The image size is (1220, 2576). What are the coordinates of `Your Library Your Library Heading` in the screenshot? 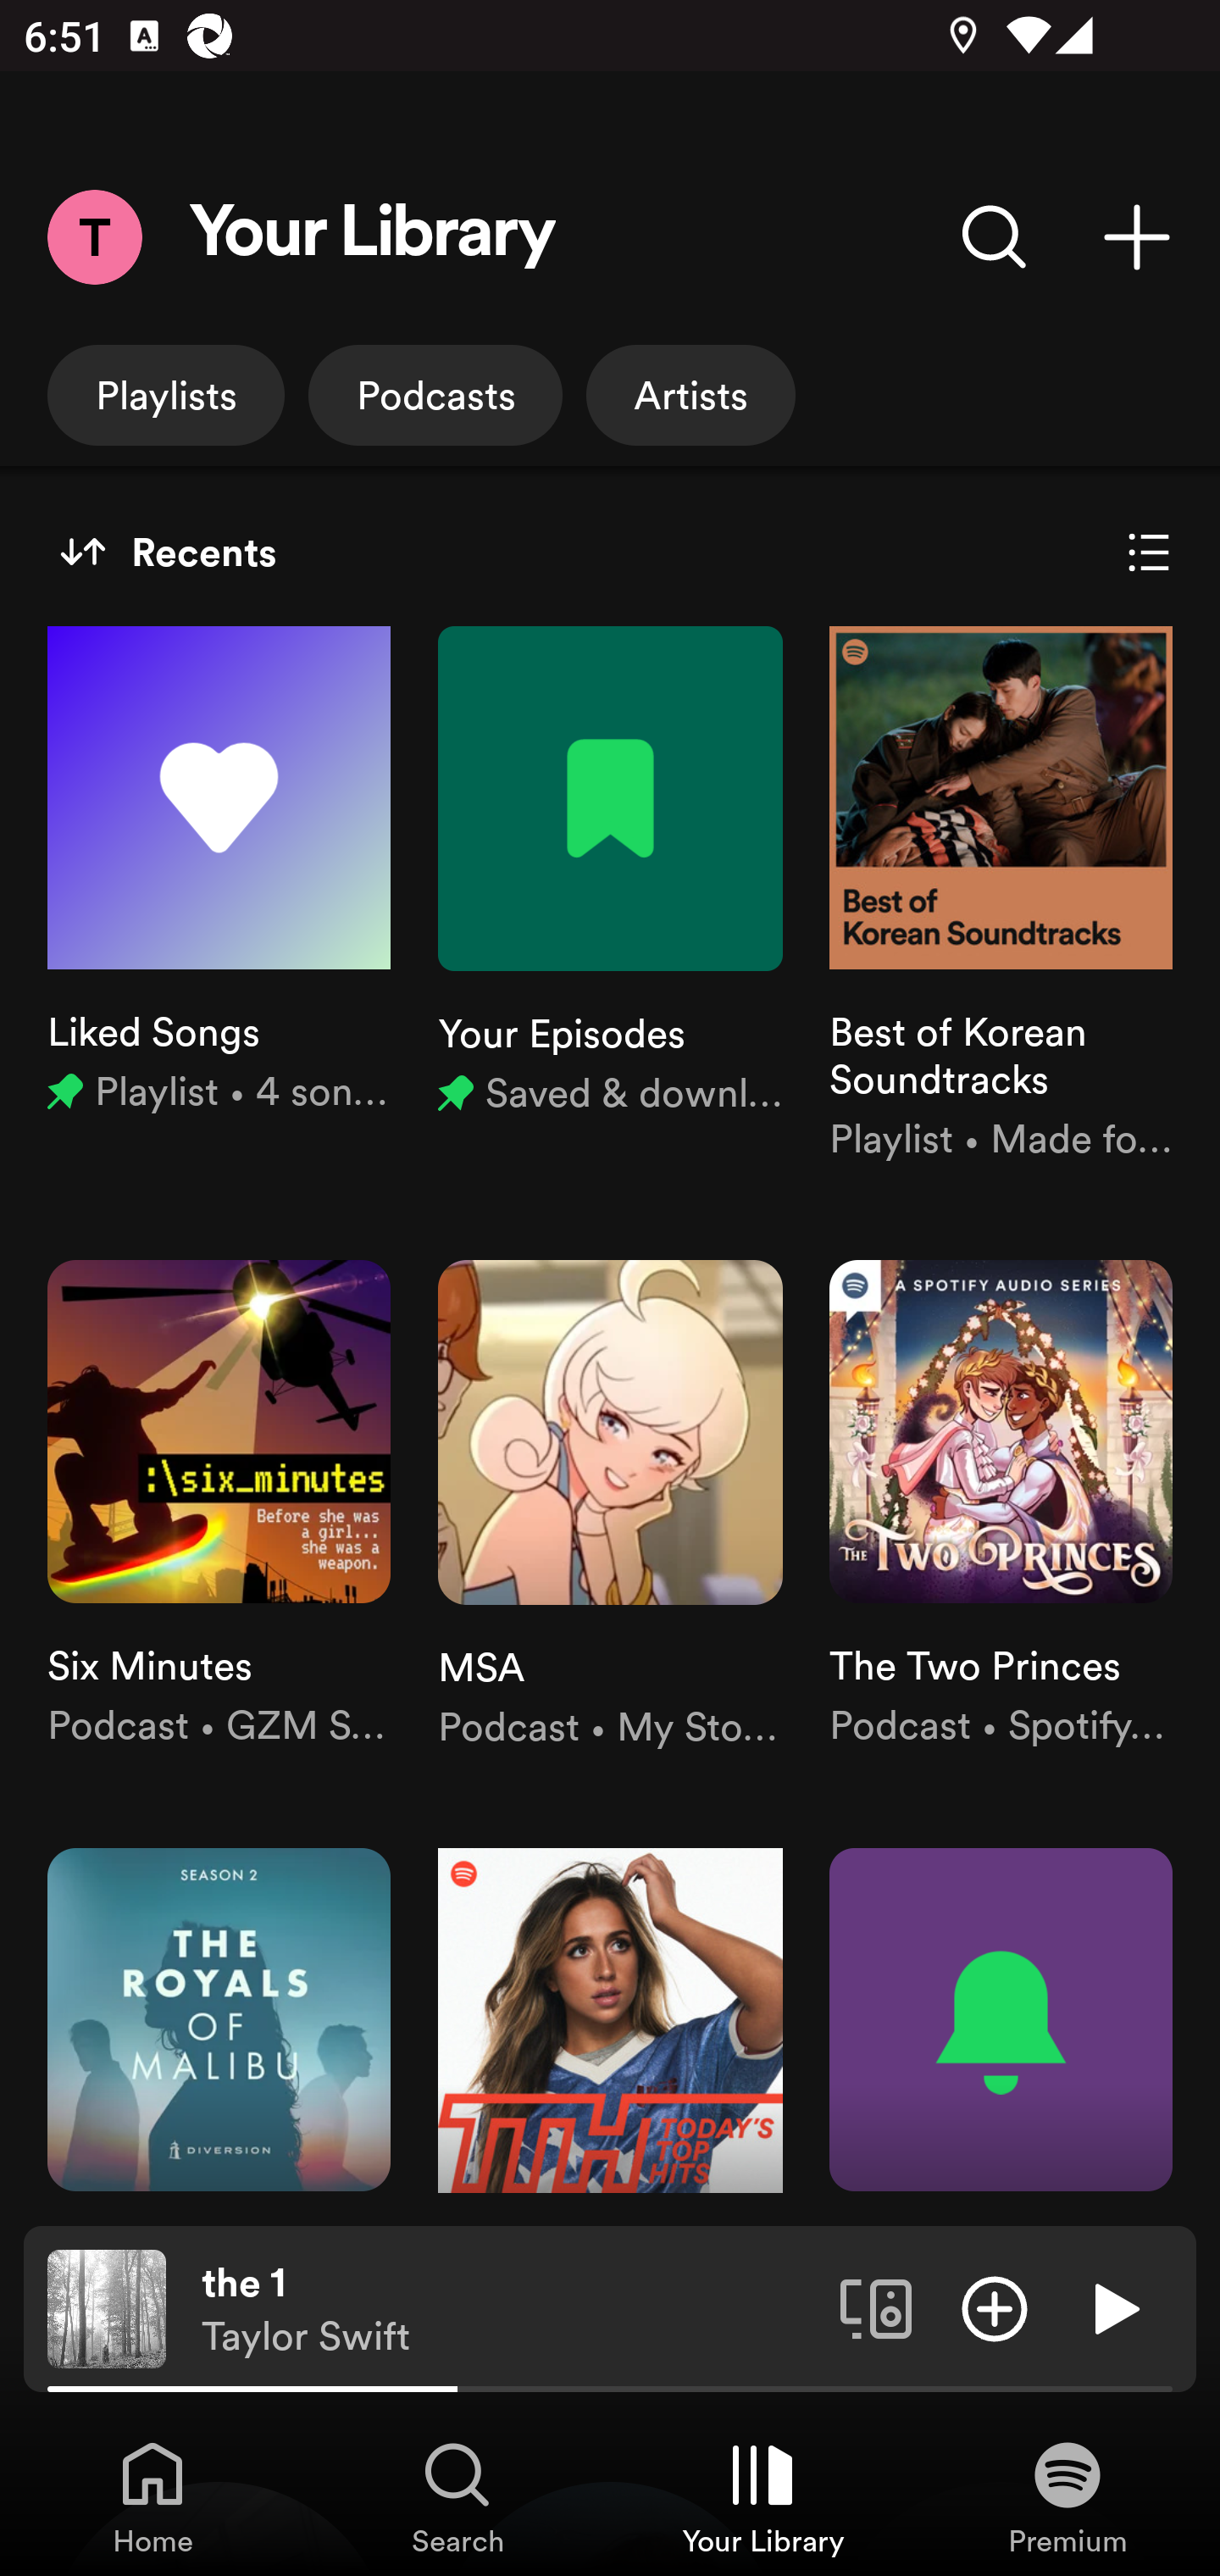 It's located at (373, 237).